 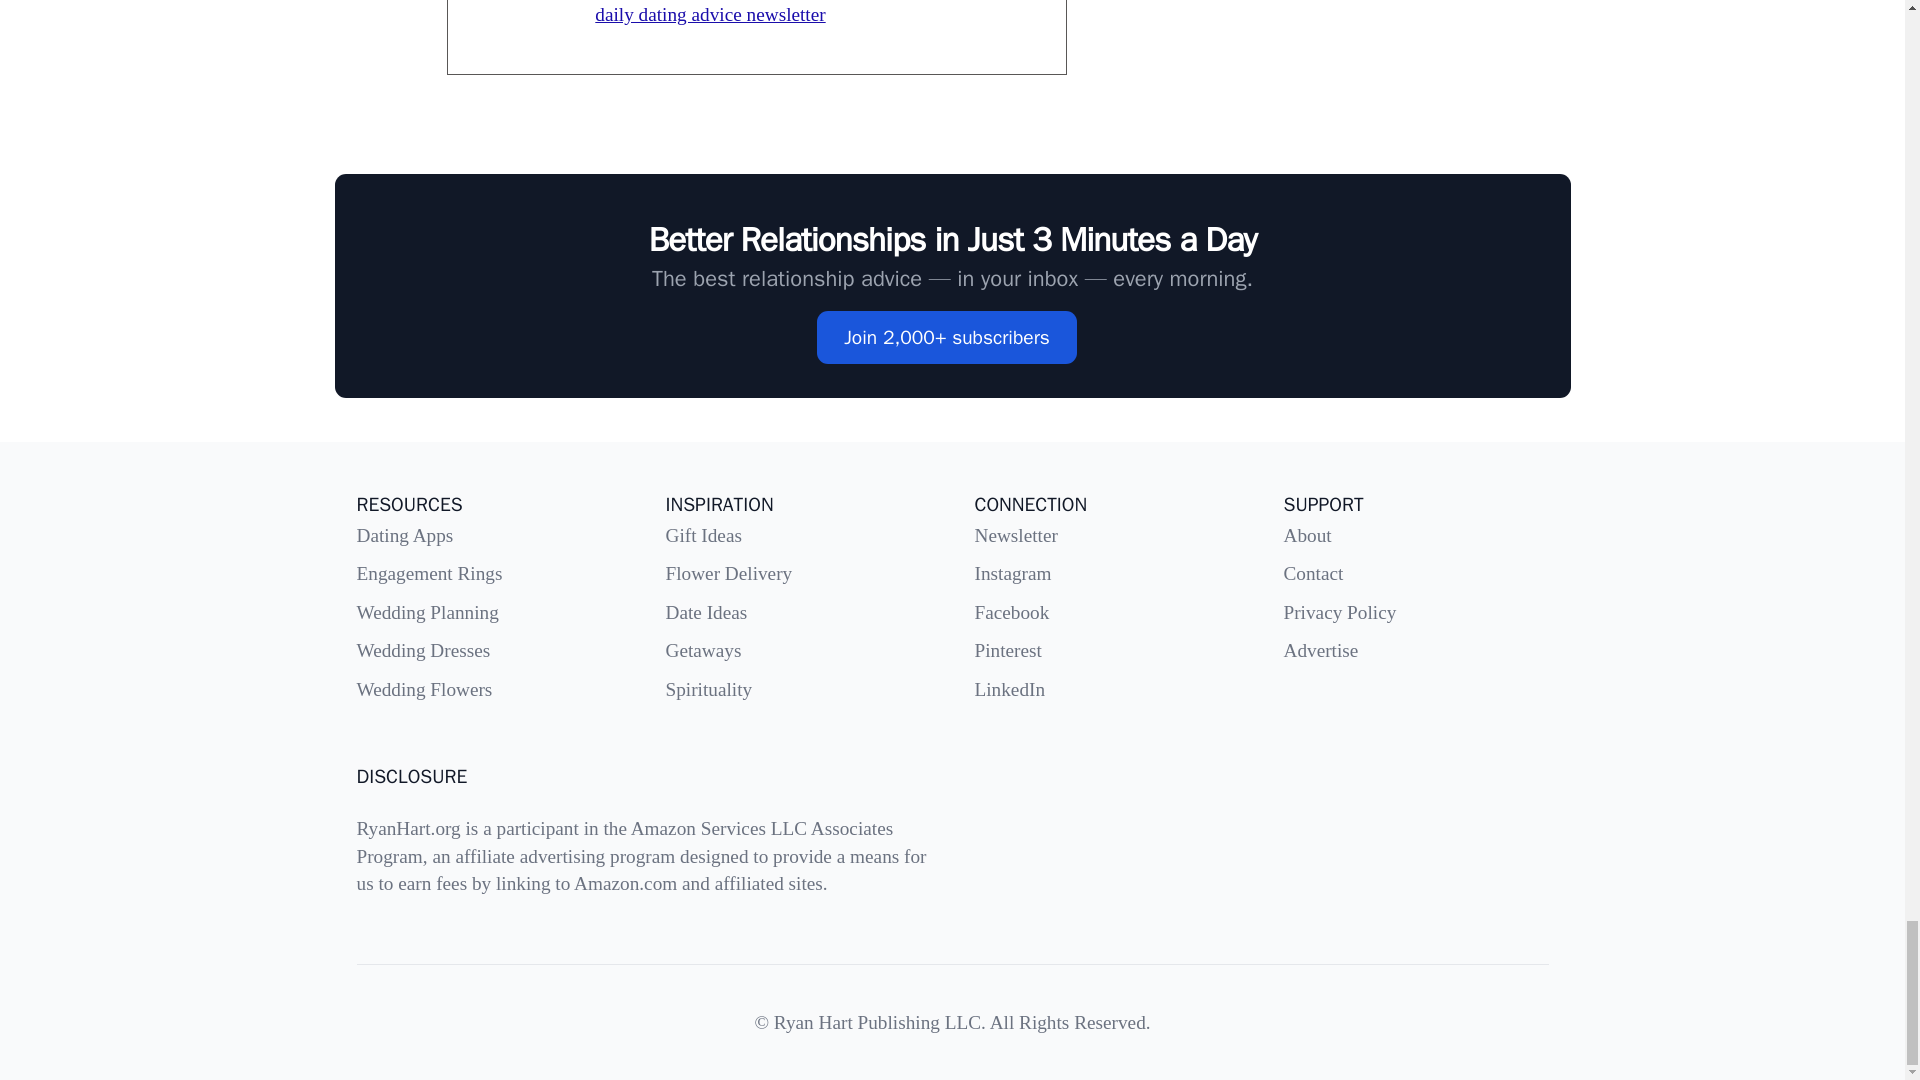 What do you see at coordinates (1012, 573) in the screenshot?
I see `Instagram` at bounding box center [1012, 573].